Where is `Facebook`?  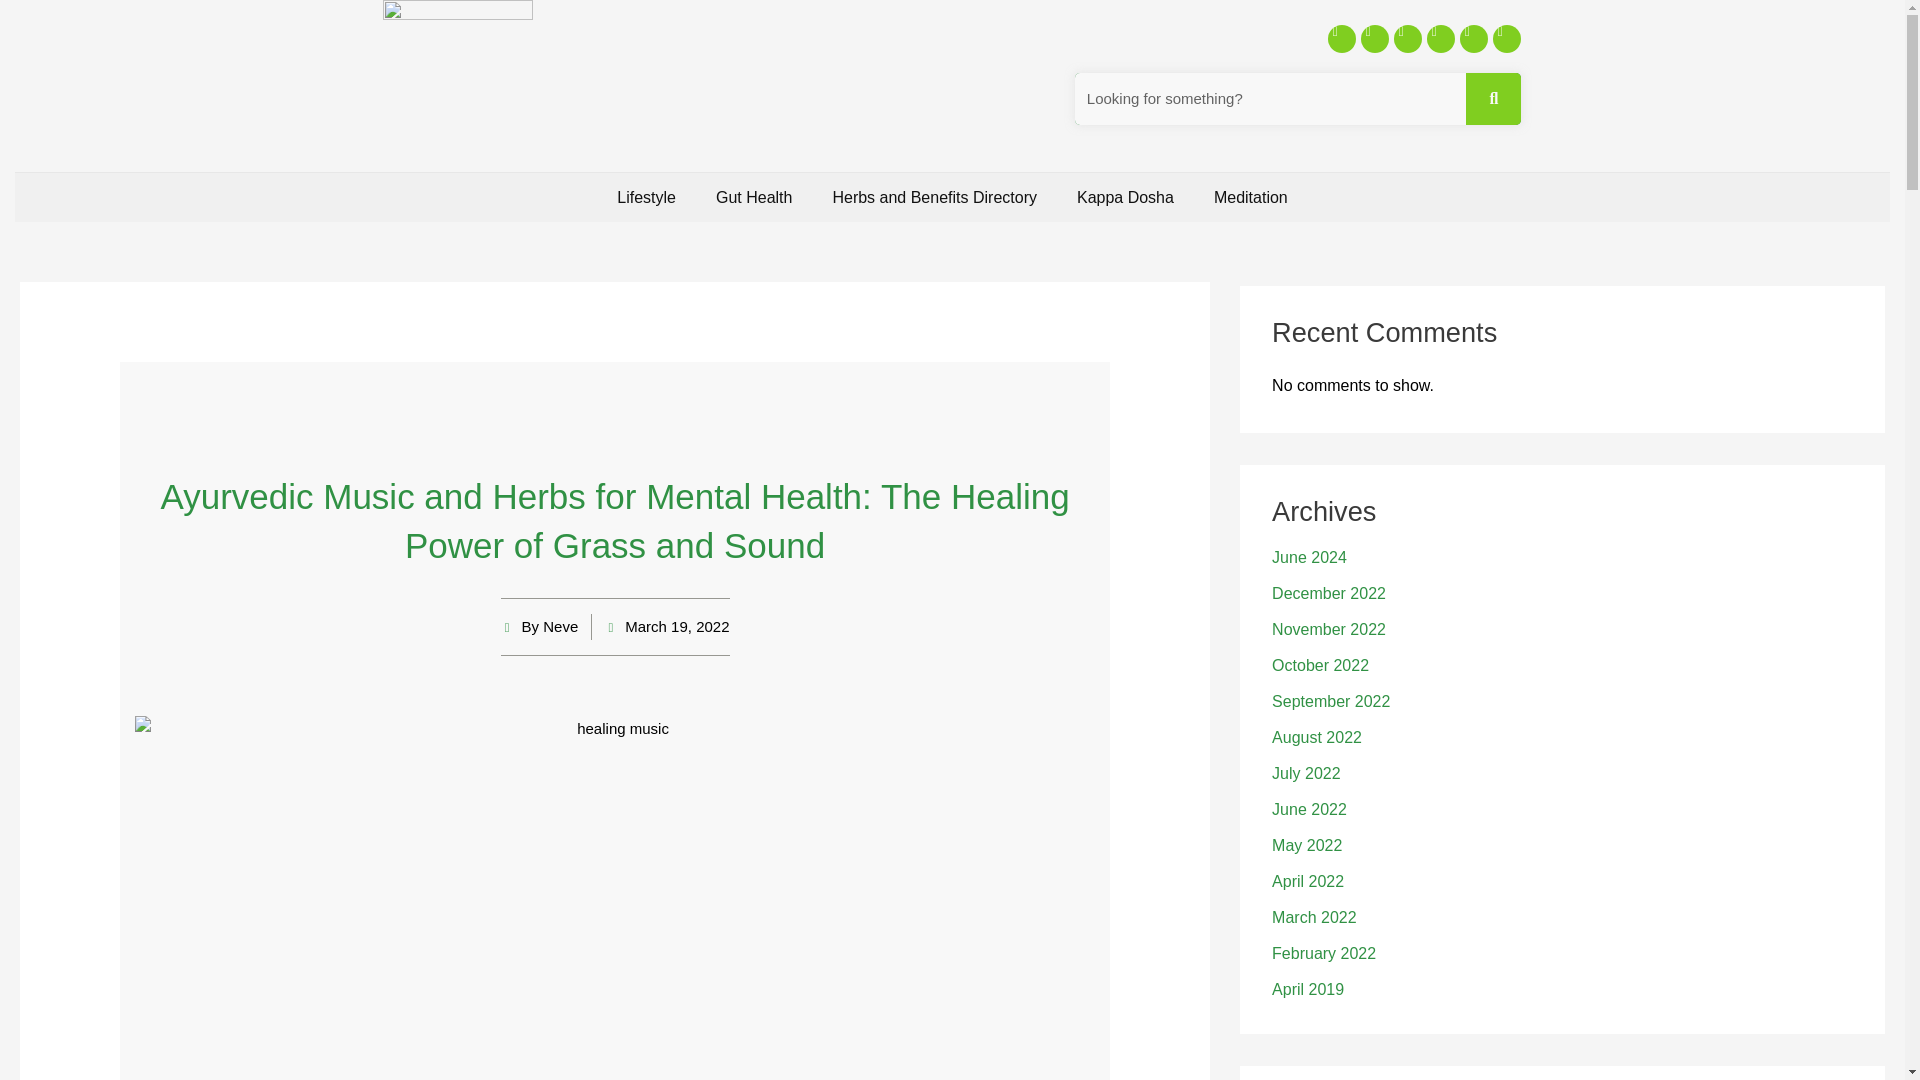 Facebook is located at coordinates (1342, 38).